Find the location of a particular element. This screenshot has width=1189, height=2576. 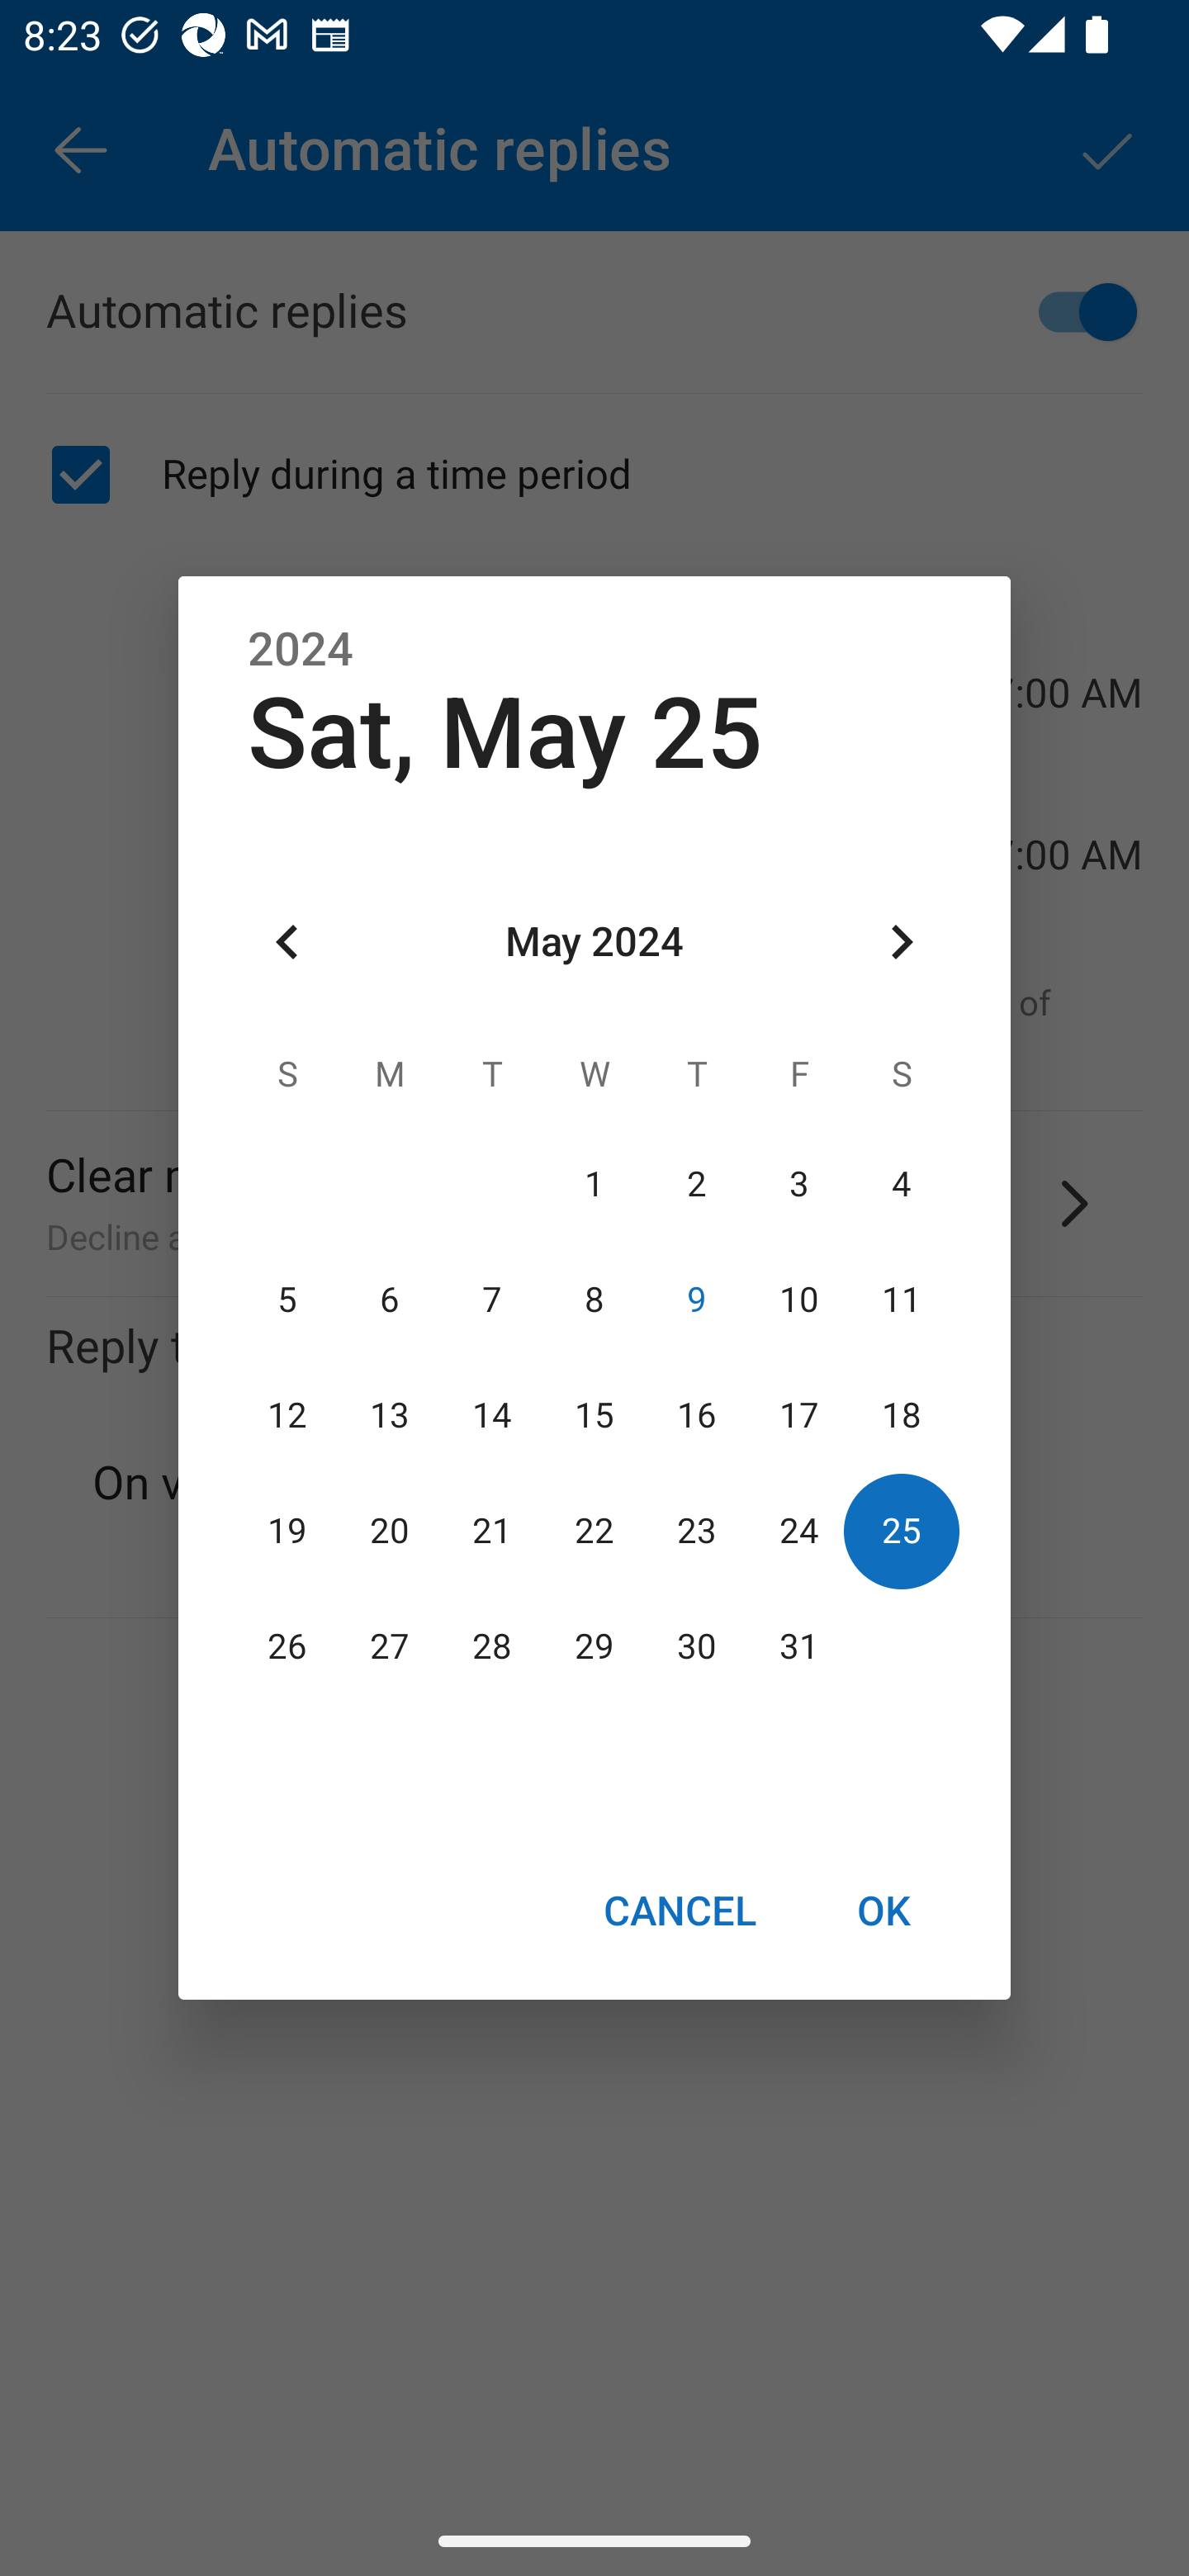

24 24 May 2024 is located at coordinates (798, 1531).